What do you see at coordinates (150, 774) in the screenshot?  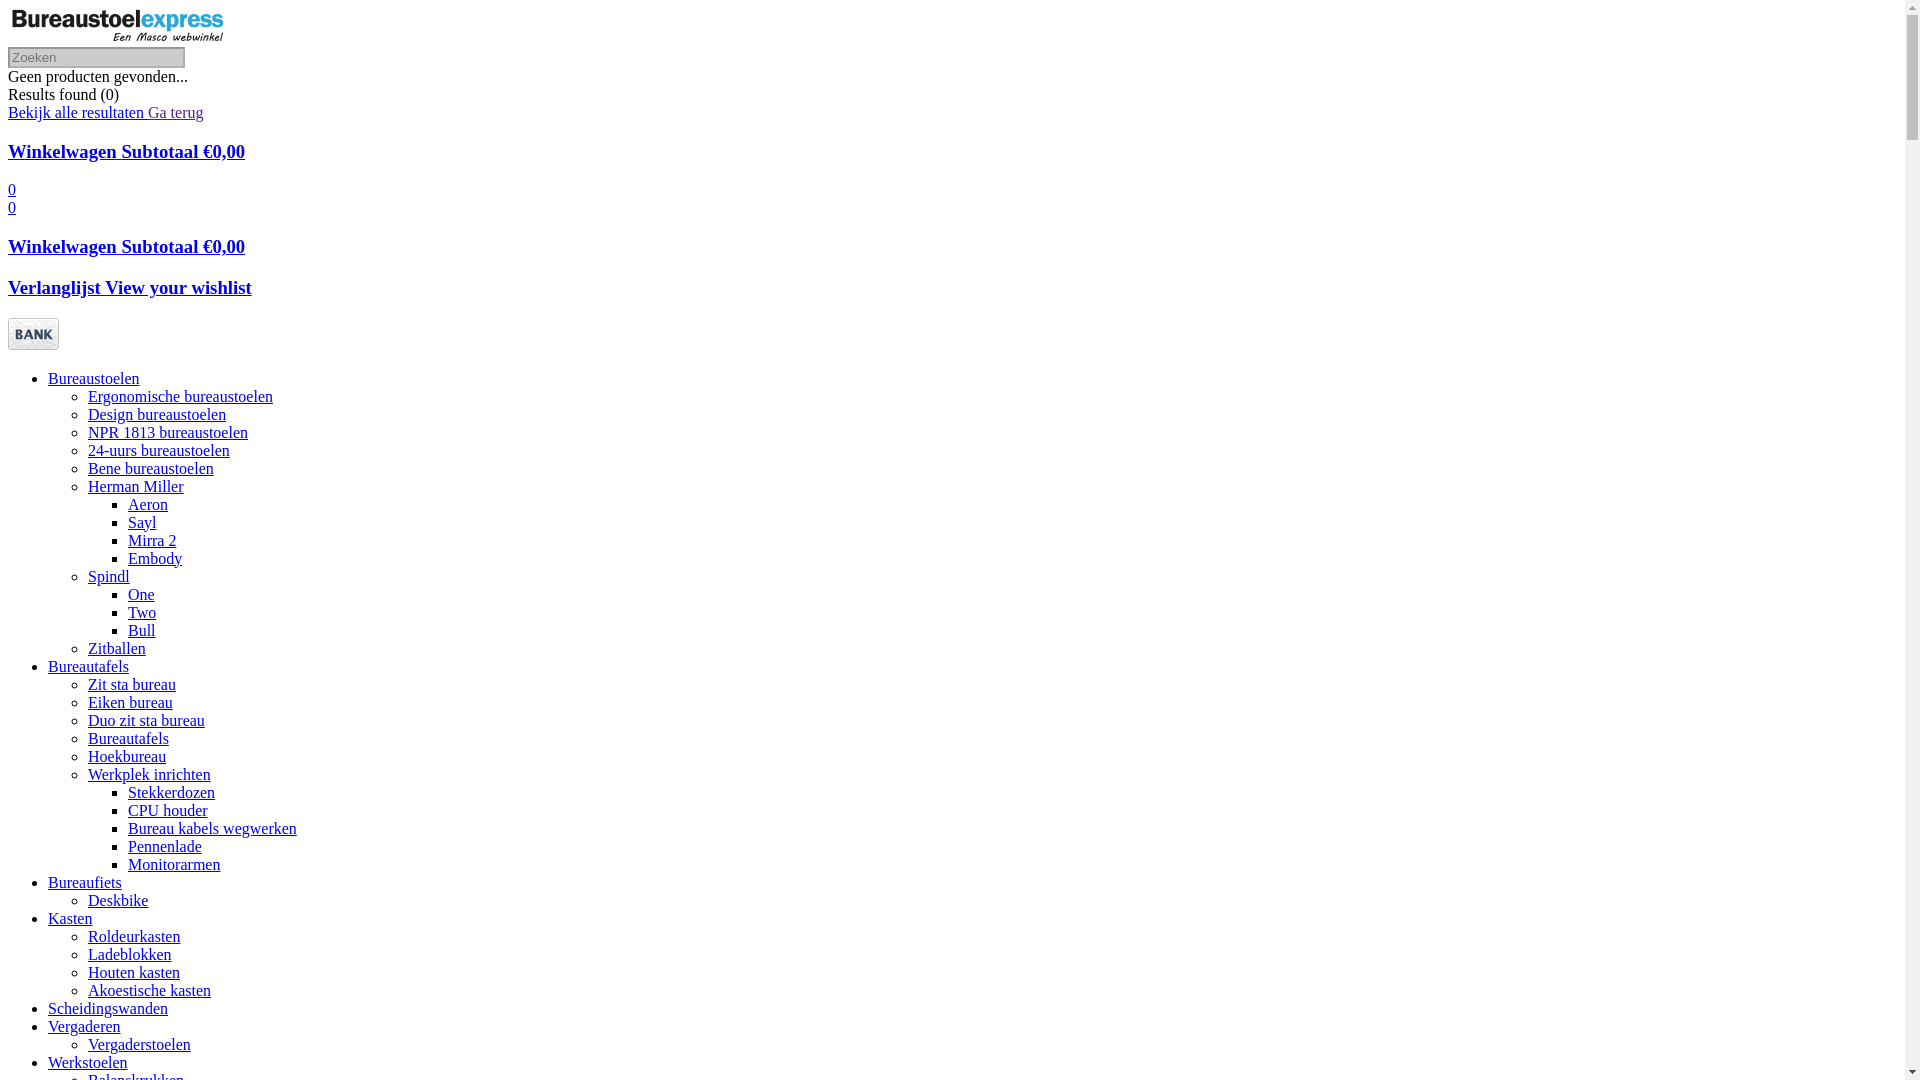 I see `Werkplek inrichten` at bounding box center [150, 774].